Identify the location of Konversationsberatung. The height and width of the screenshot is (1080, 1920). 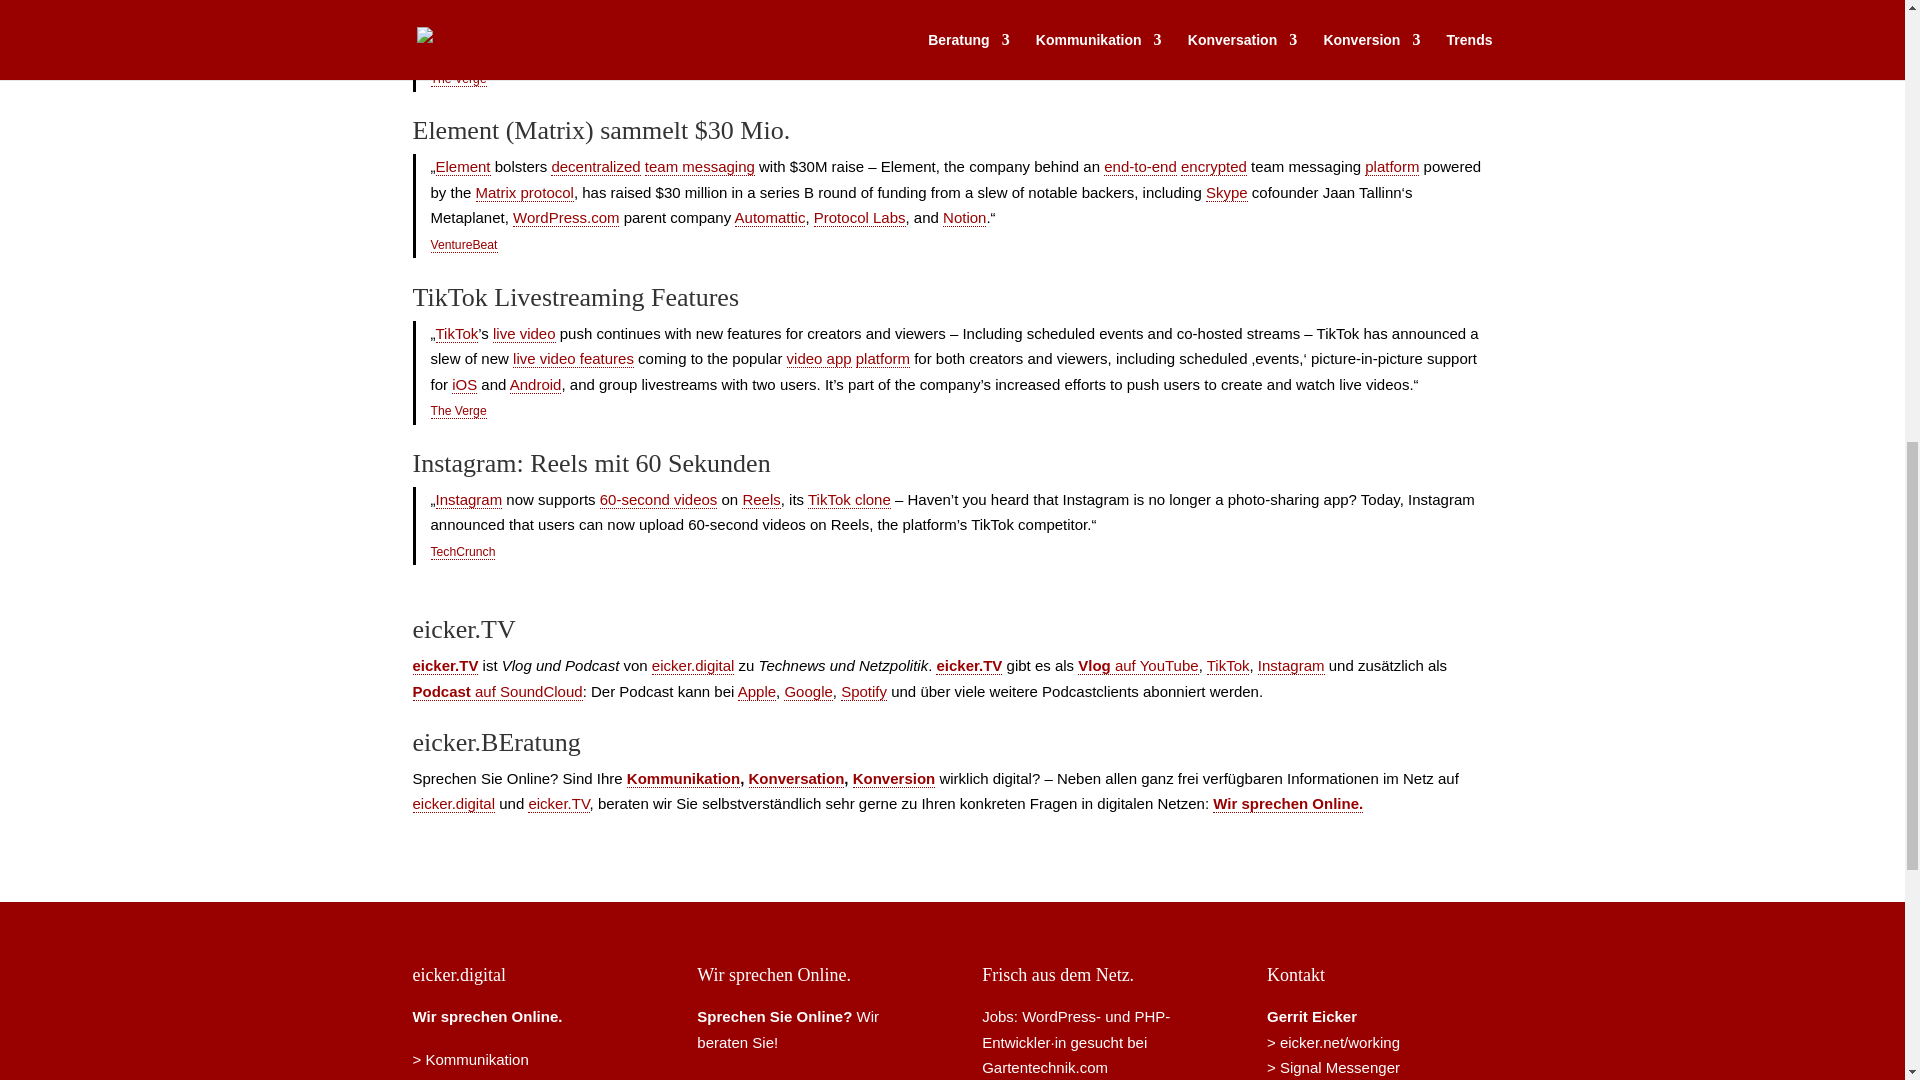
(796, 779).